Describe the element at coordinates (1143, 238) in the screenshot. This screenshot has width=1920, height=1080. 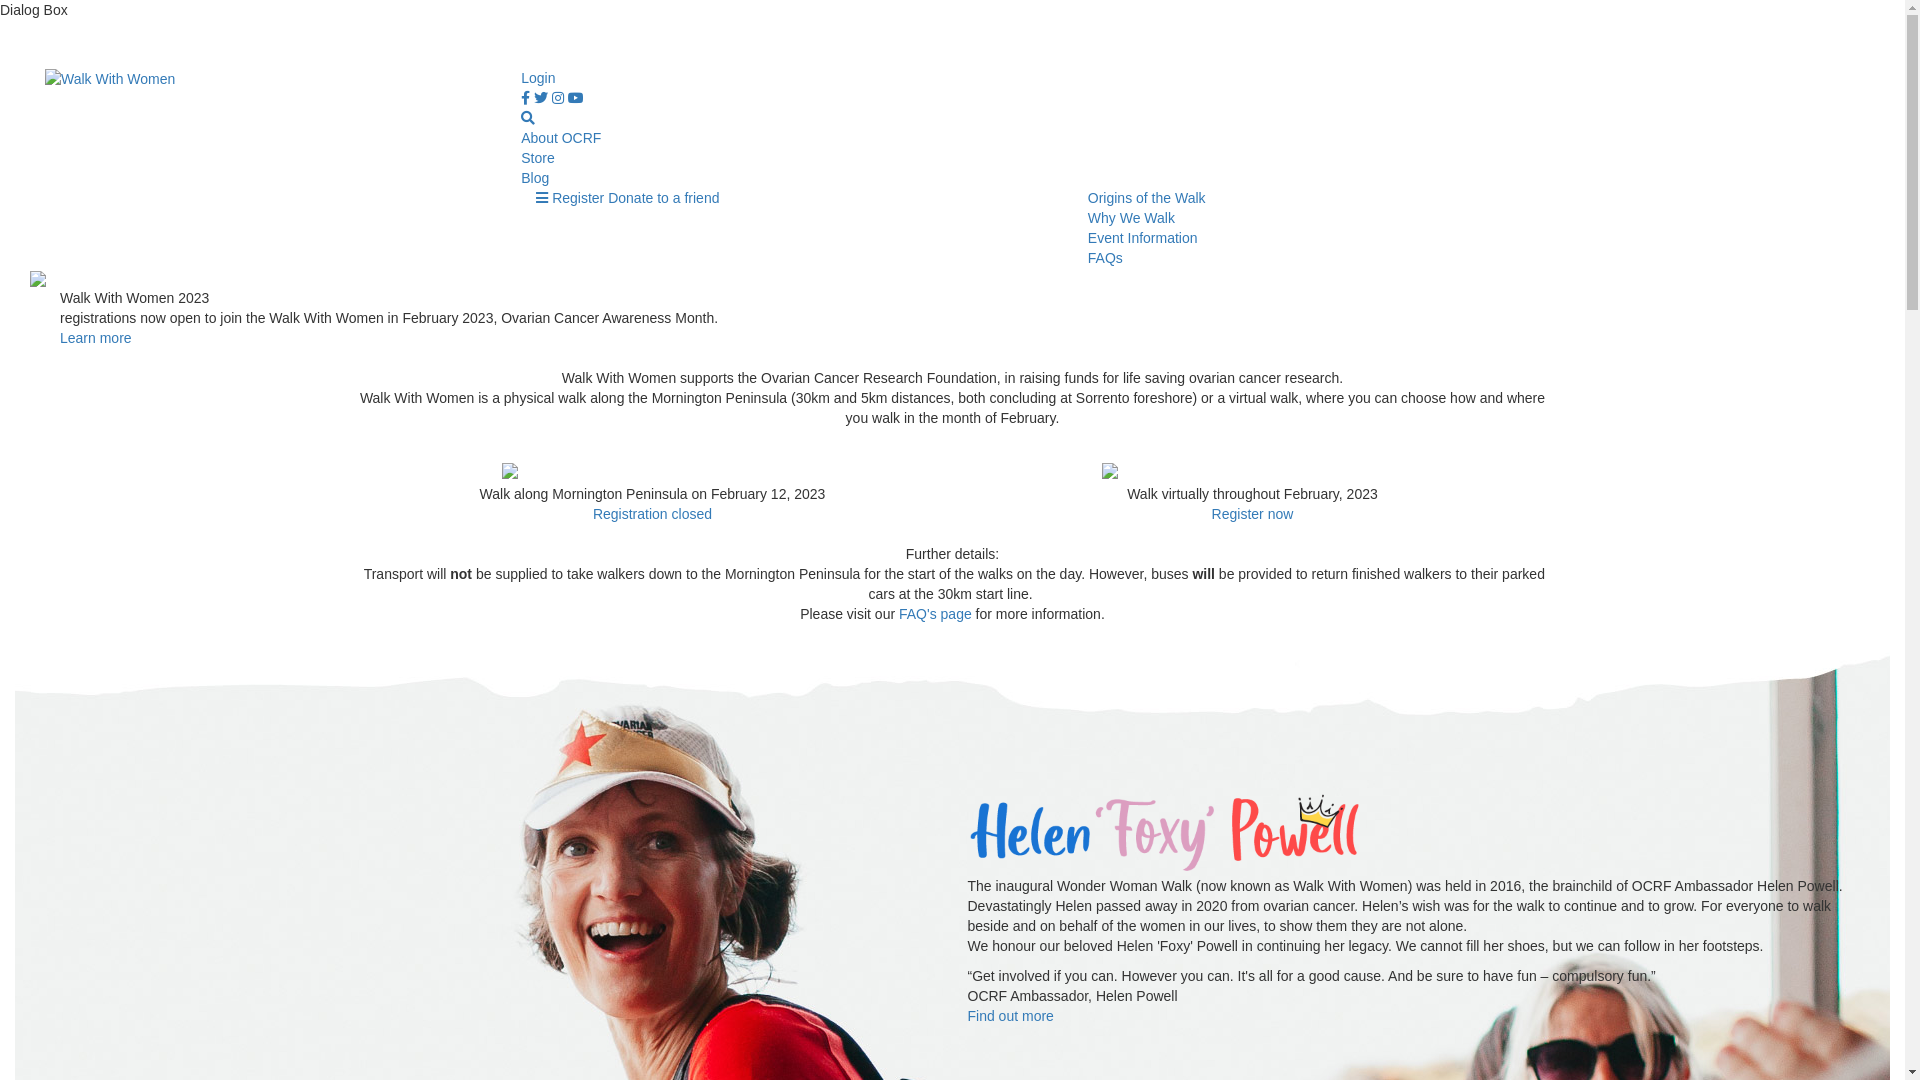
I see `Event Information` at that location.